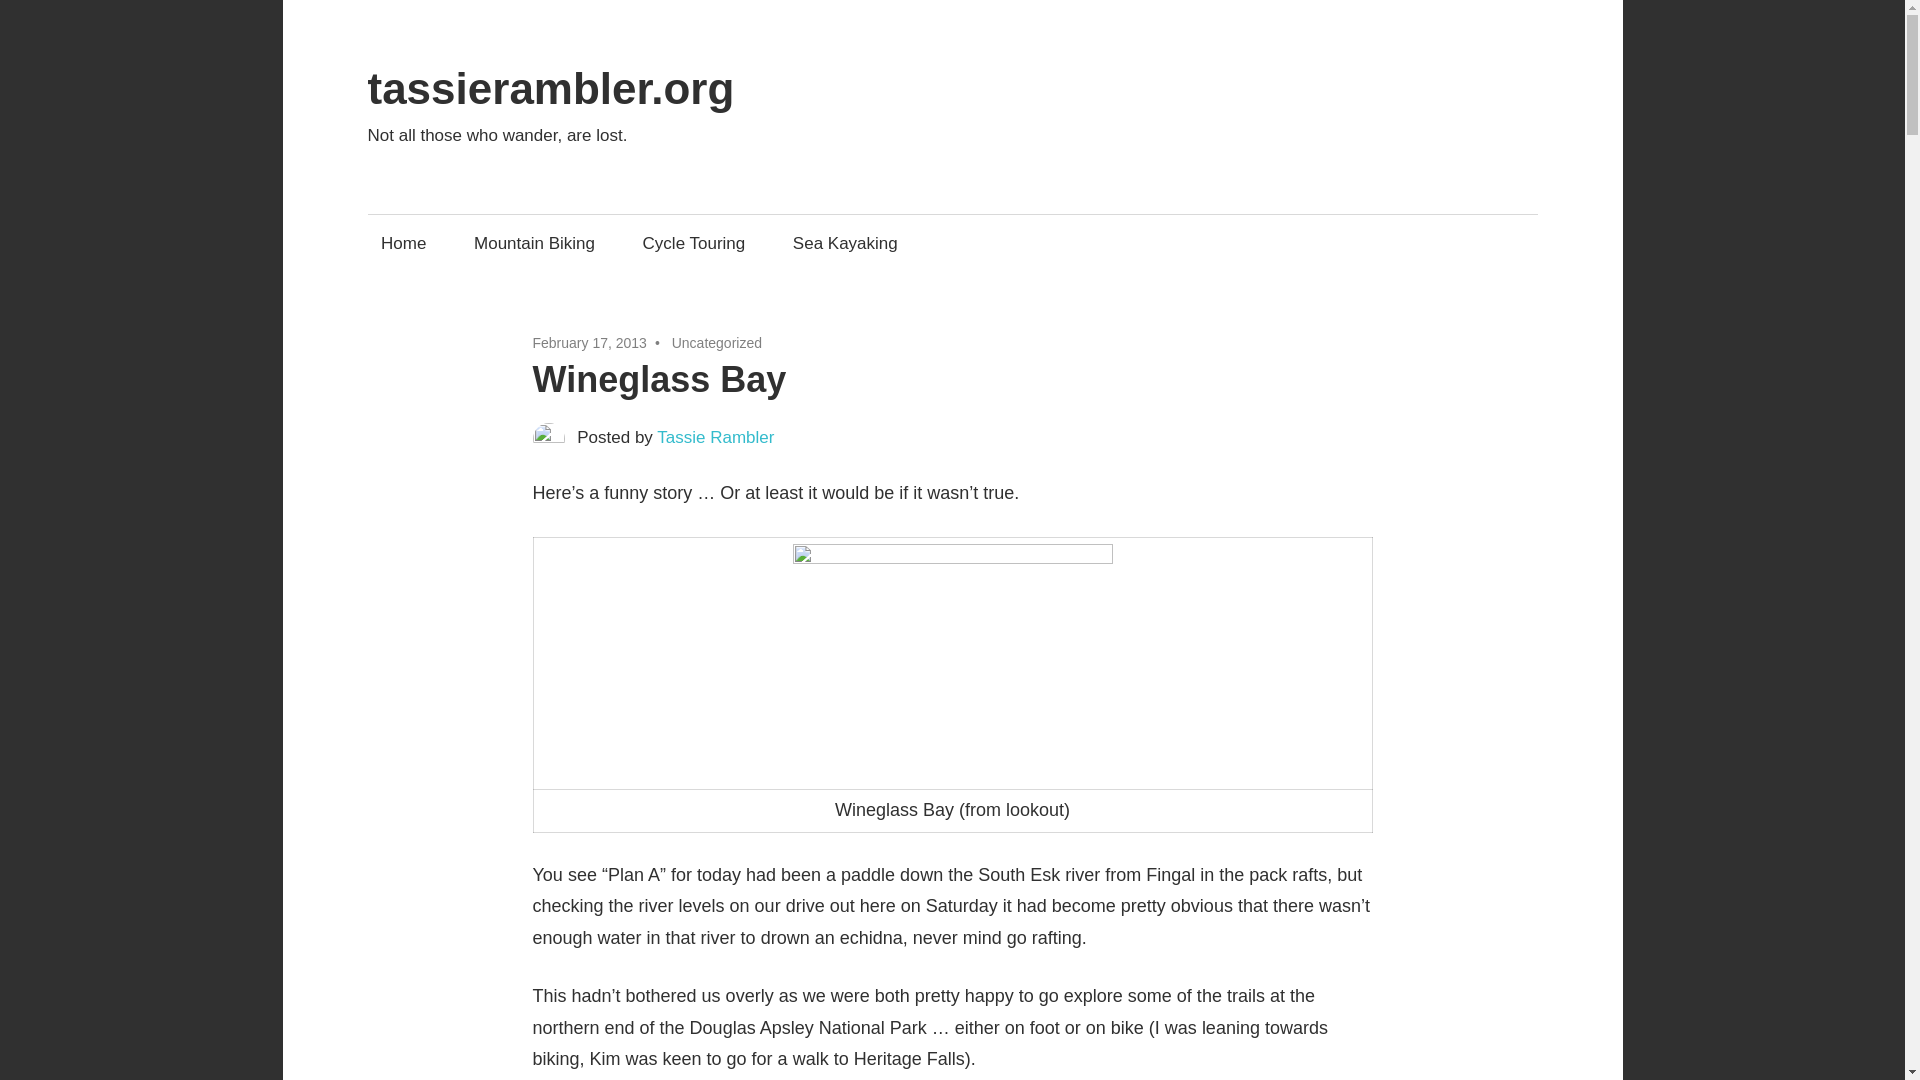 The height and width of the screenshot is (1080, 1920). What do you see at coordinates (404, 243) in the screenshot?
I see `Home` at bounding box center [404, 243].